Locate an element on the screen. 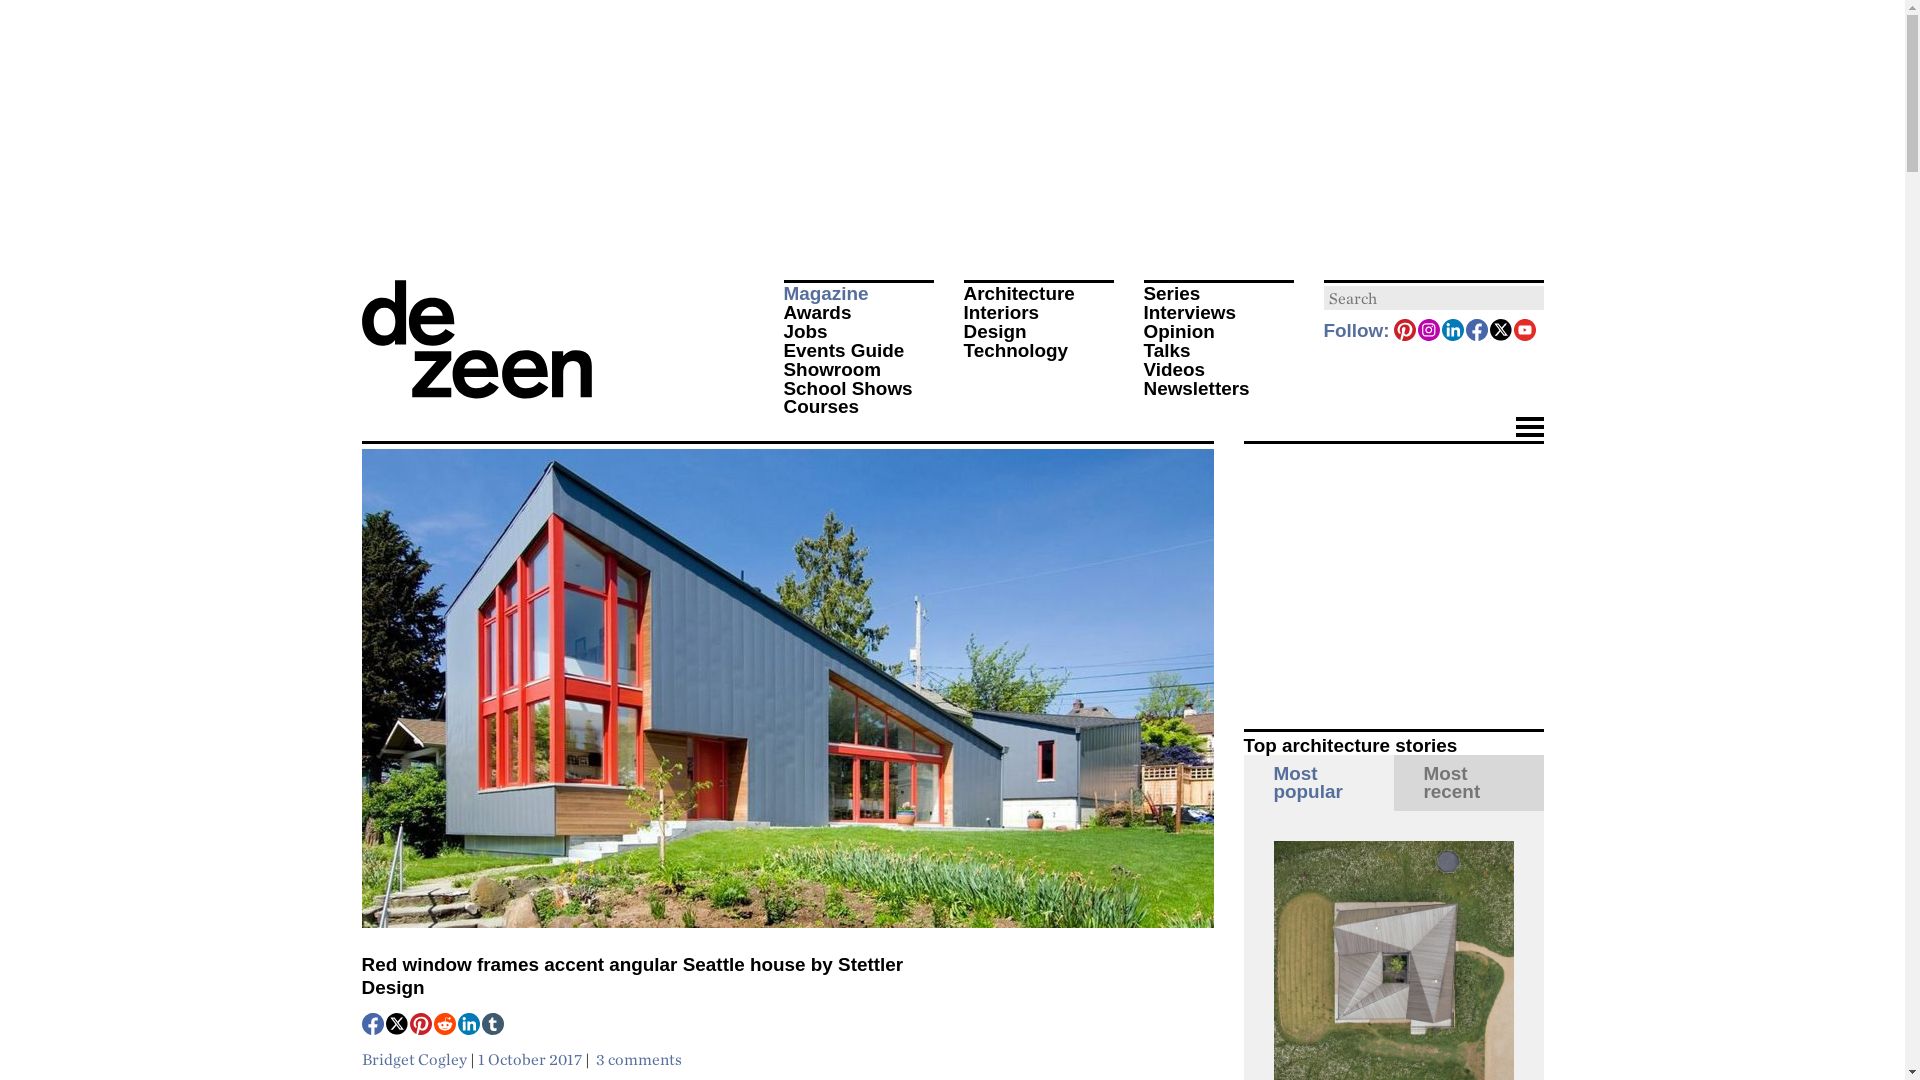 The height and width of the screenshot is (1080, 1920). 1 October 2017 is located at coordinates (530, 1058).